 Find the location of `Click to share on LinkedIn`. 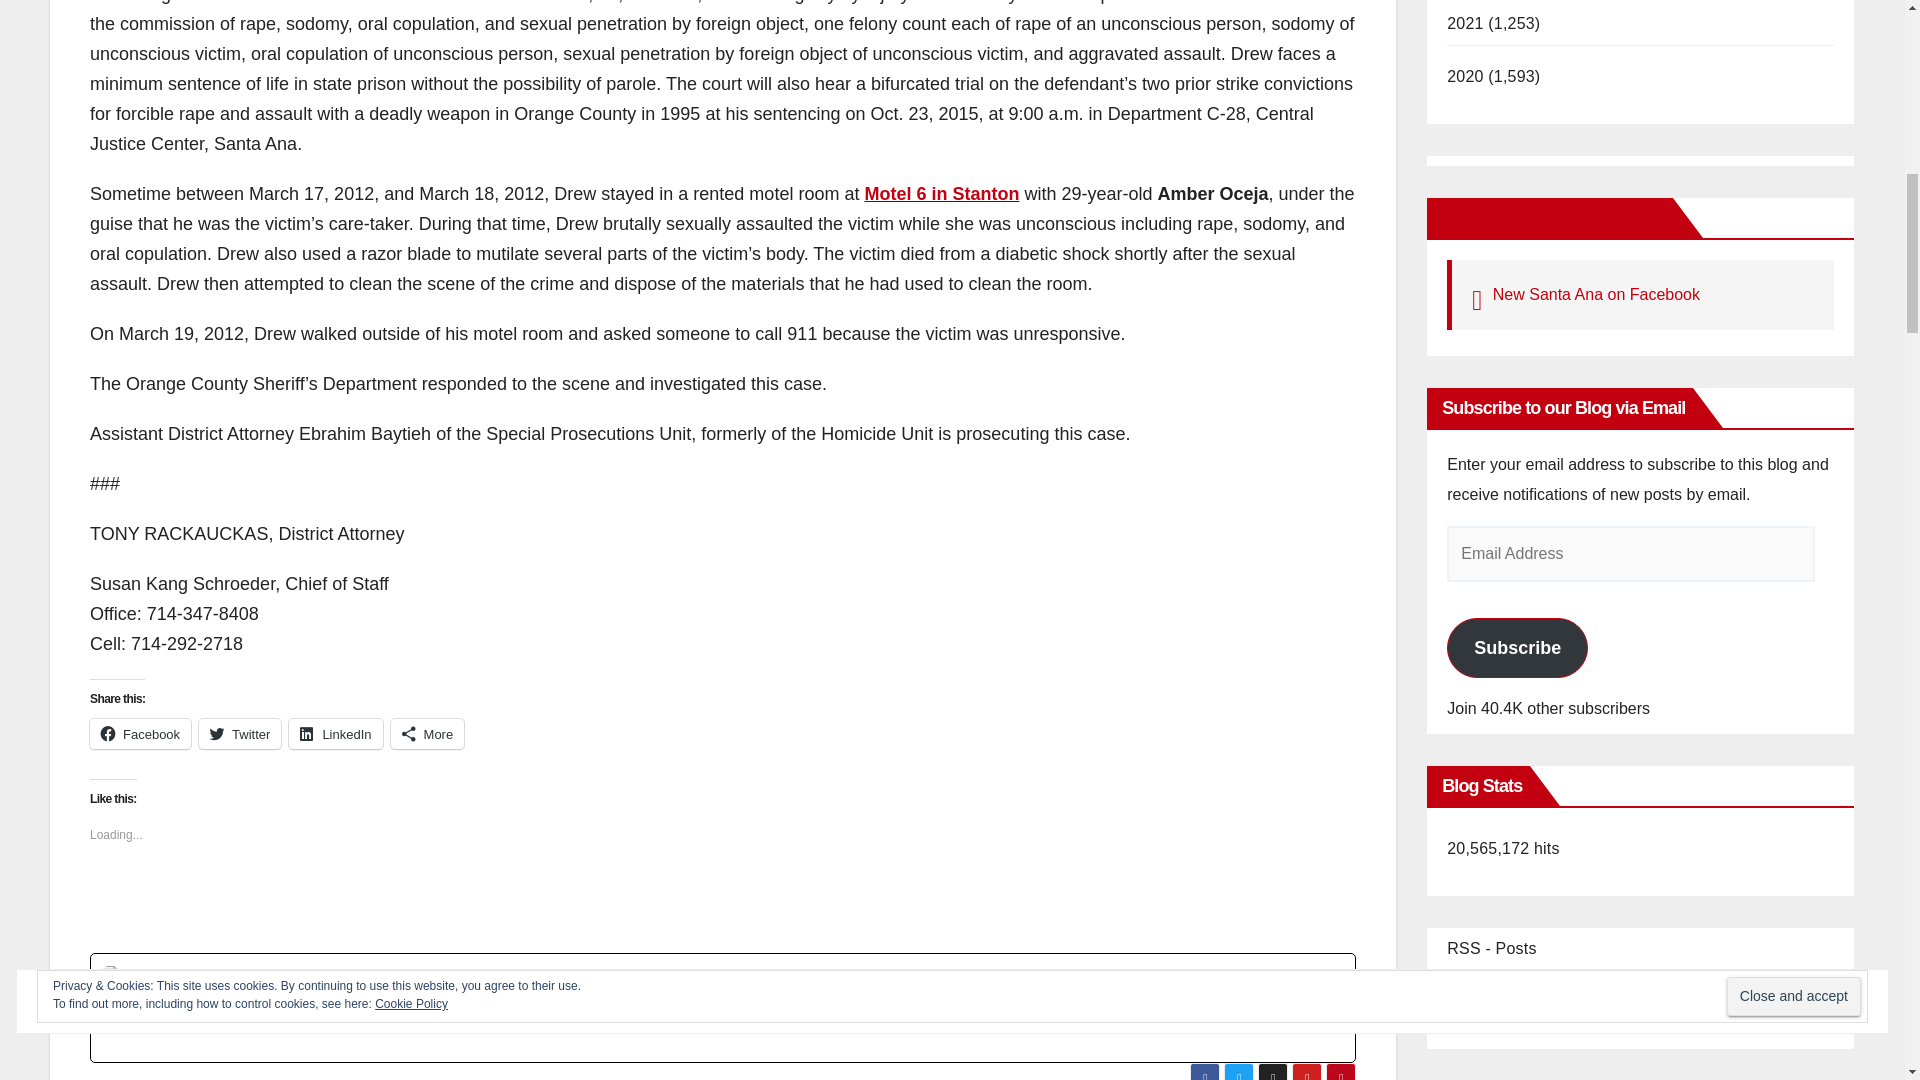

Click to share on LinkedIn is located at coordinates (336, 734).